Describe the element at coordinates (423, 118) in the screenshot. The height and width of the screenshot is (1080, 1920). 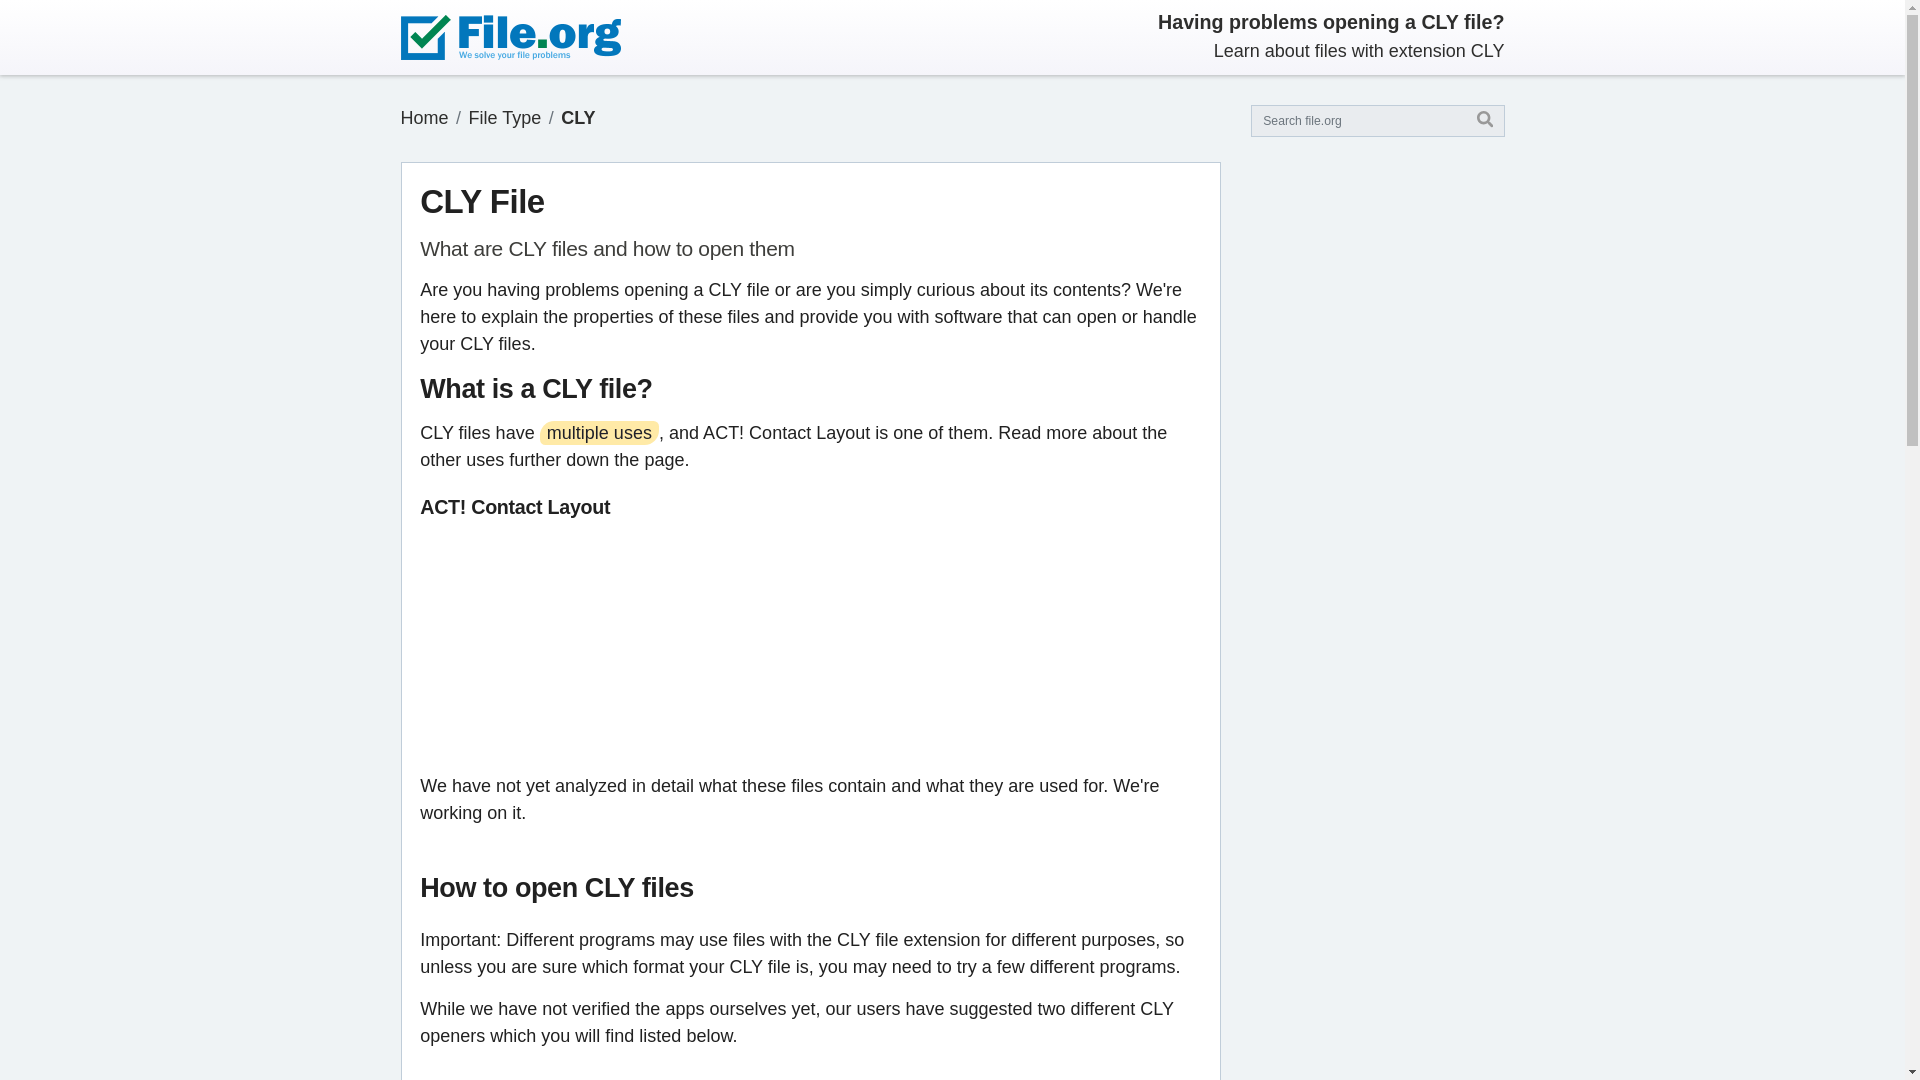
I see `Home` at that location.